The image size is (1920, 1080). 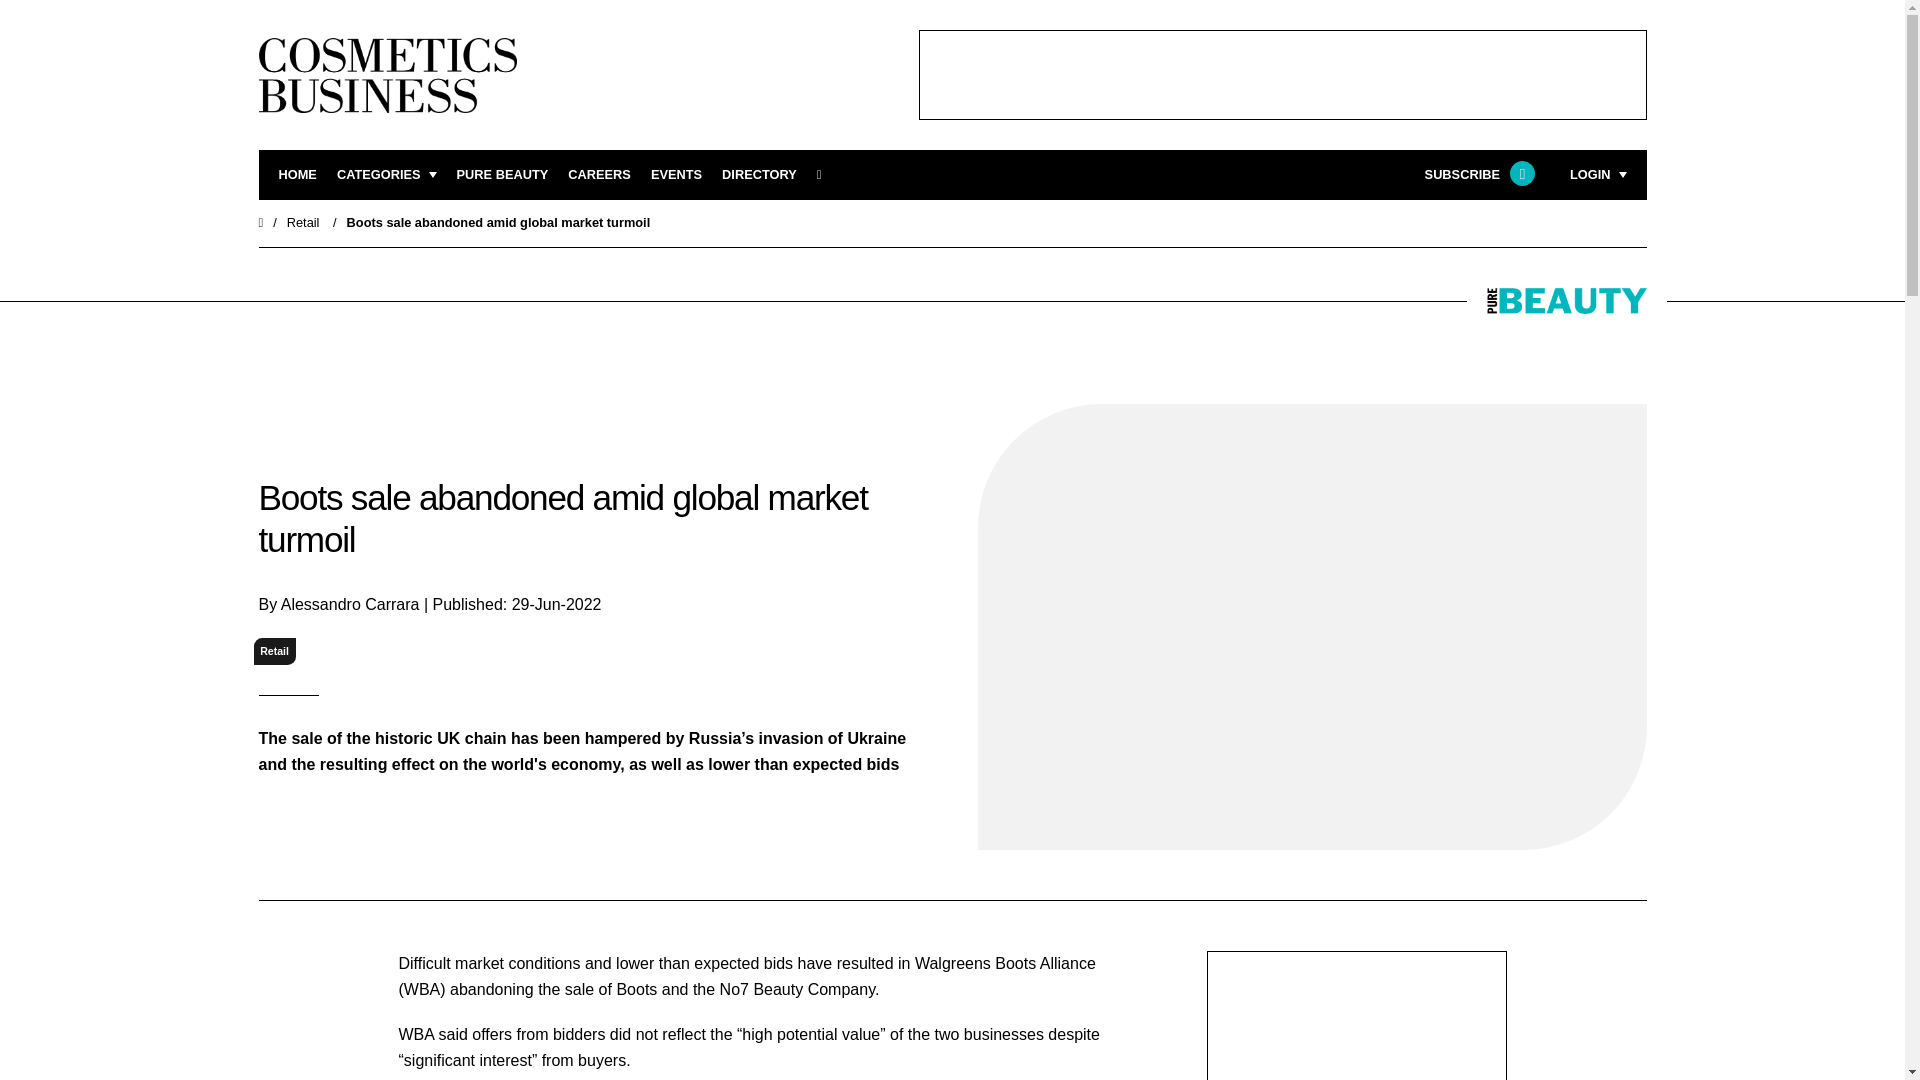 What do you see at coordinates (502, 175) in the screenshot?
I see `Pure Beauty` at bounding box center [502, 175].